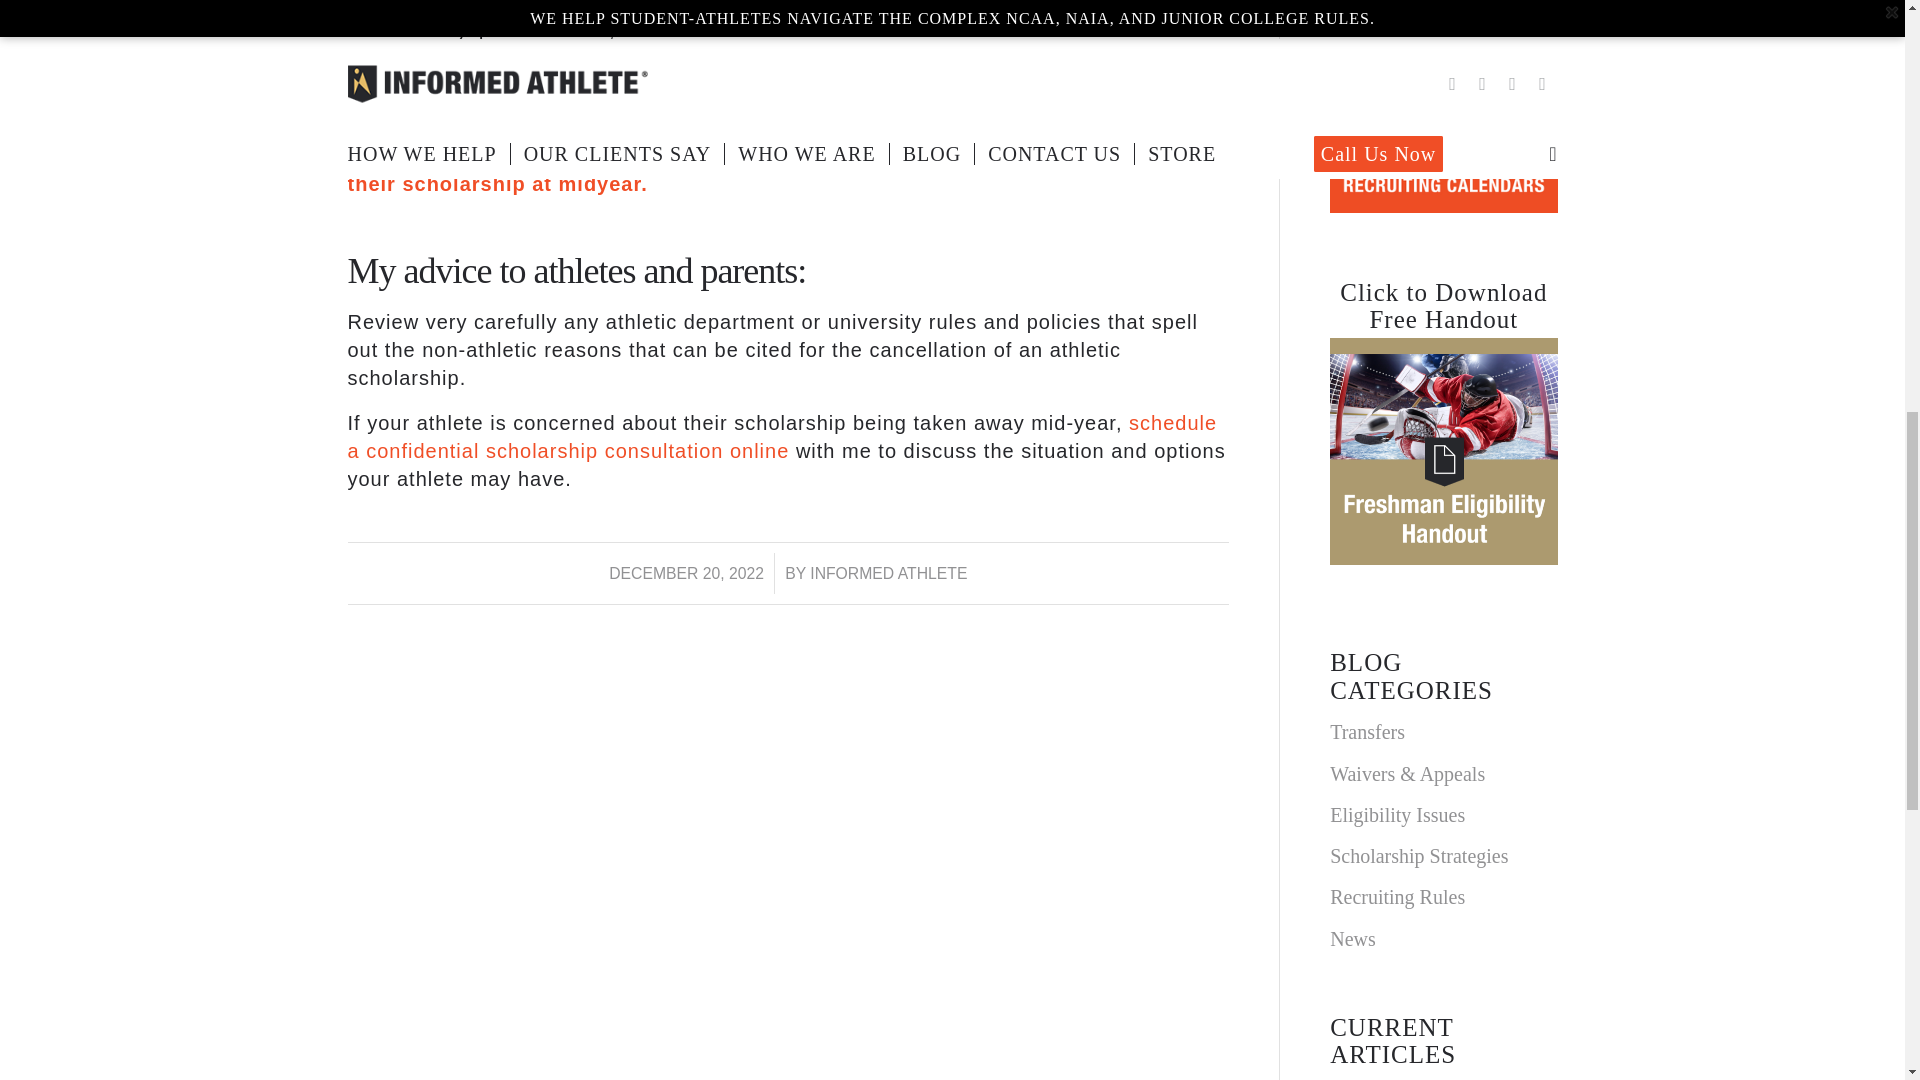 The height and width of the screenshot is (1080, 1920). I want to click on Transfers, so click(1444, 732).